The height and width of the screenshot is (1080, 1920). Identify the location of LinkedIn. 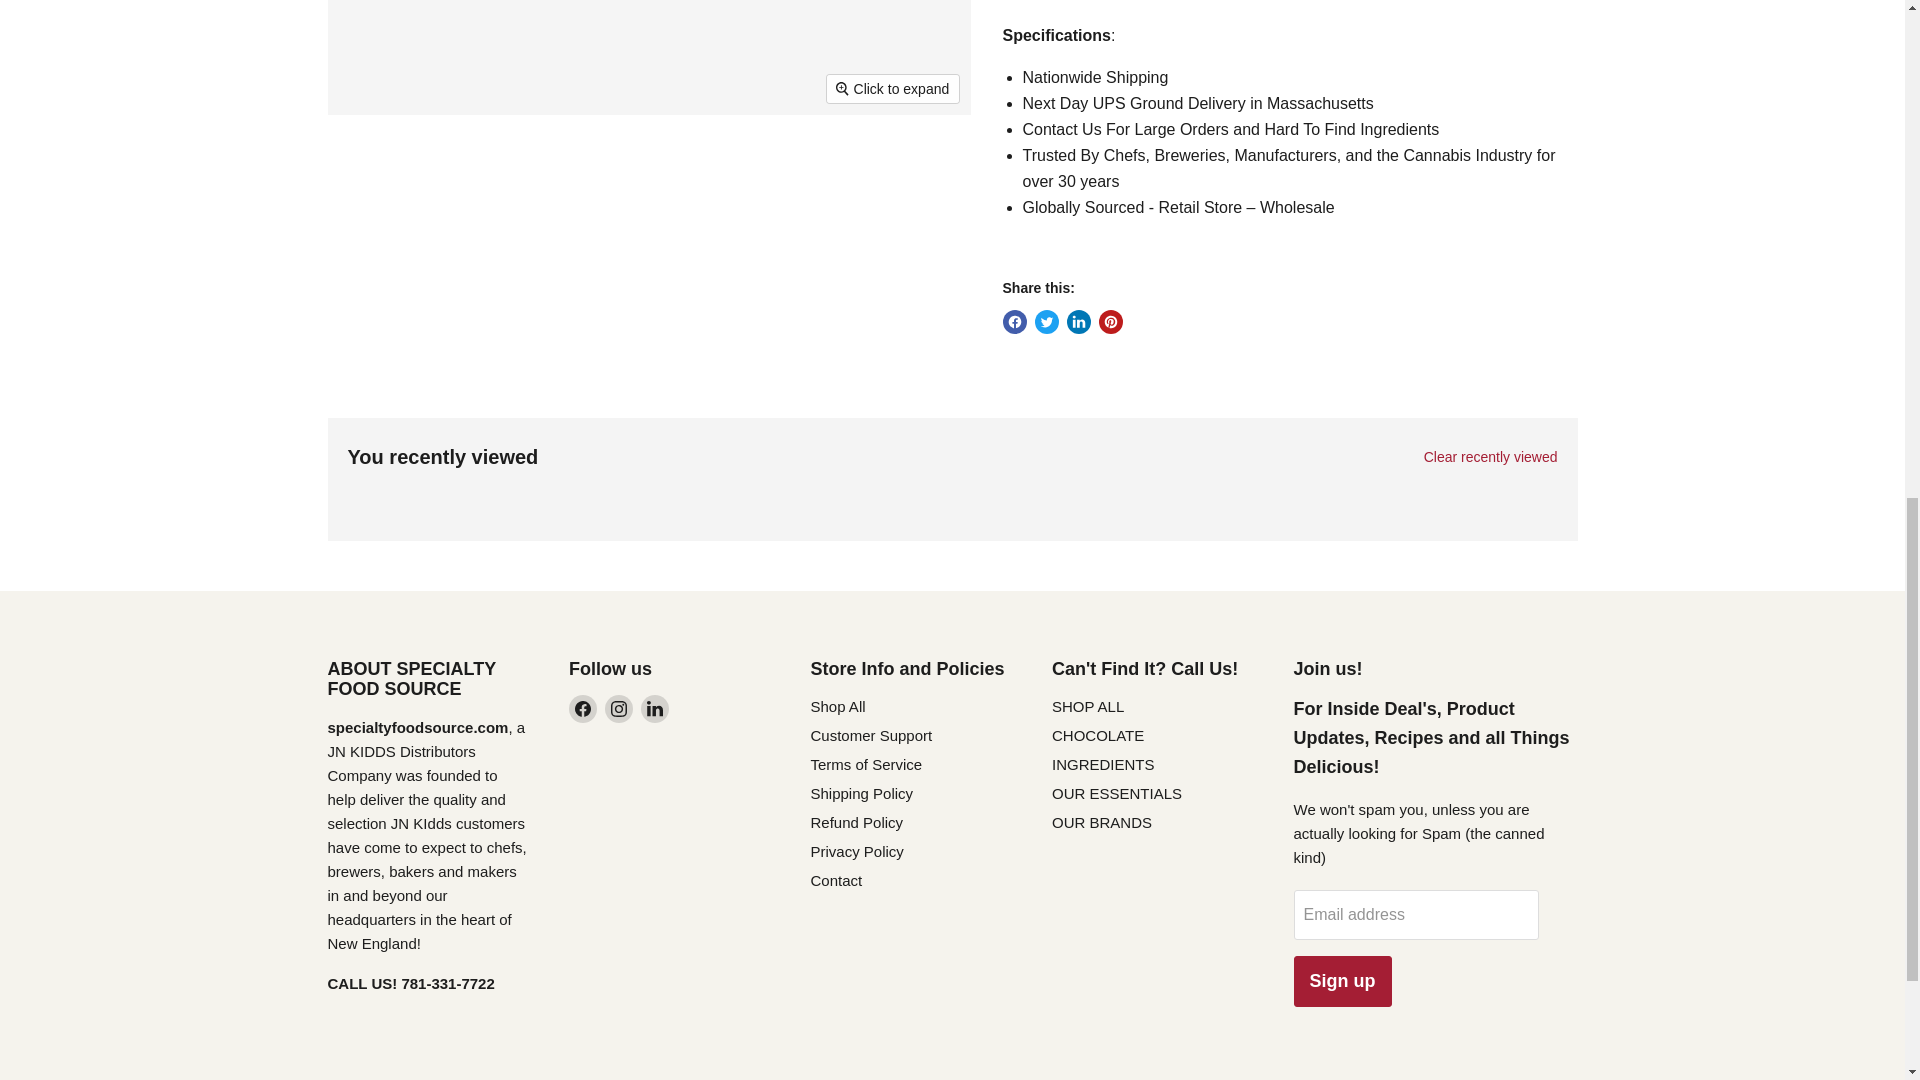
(654, 708).